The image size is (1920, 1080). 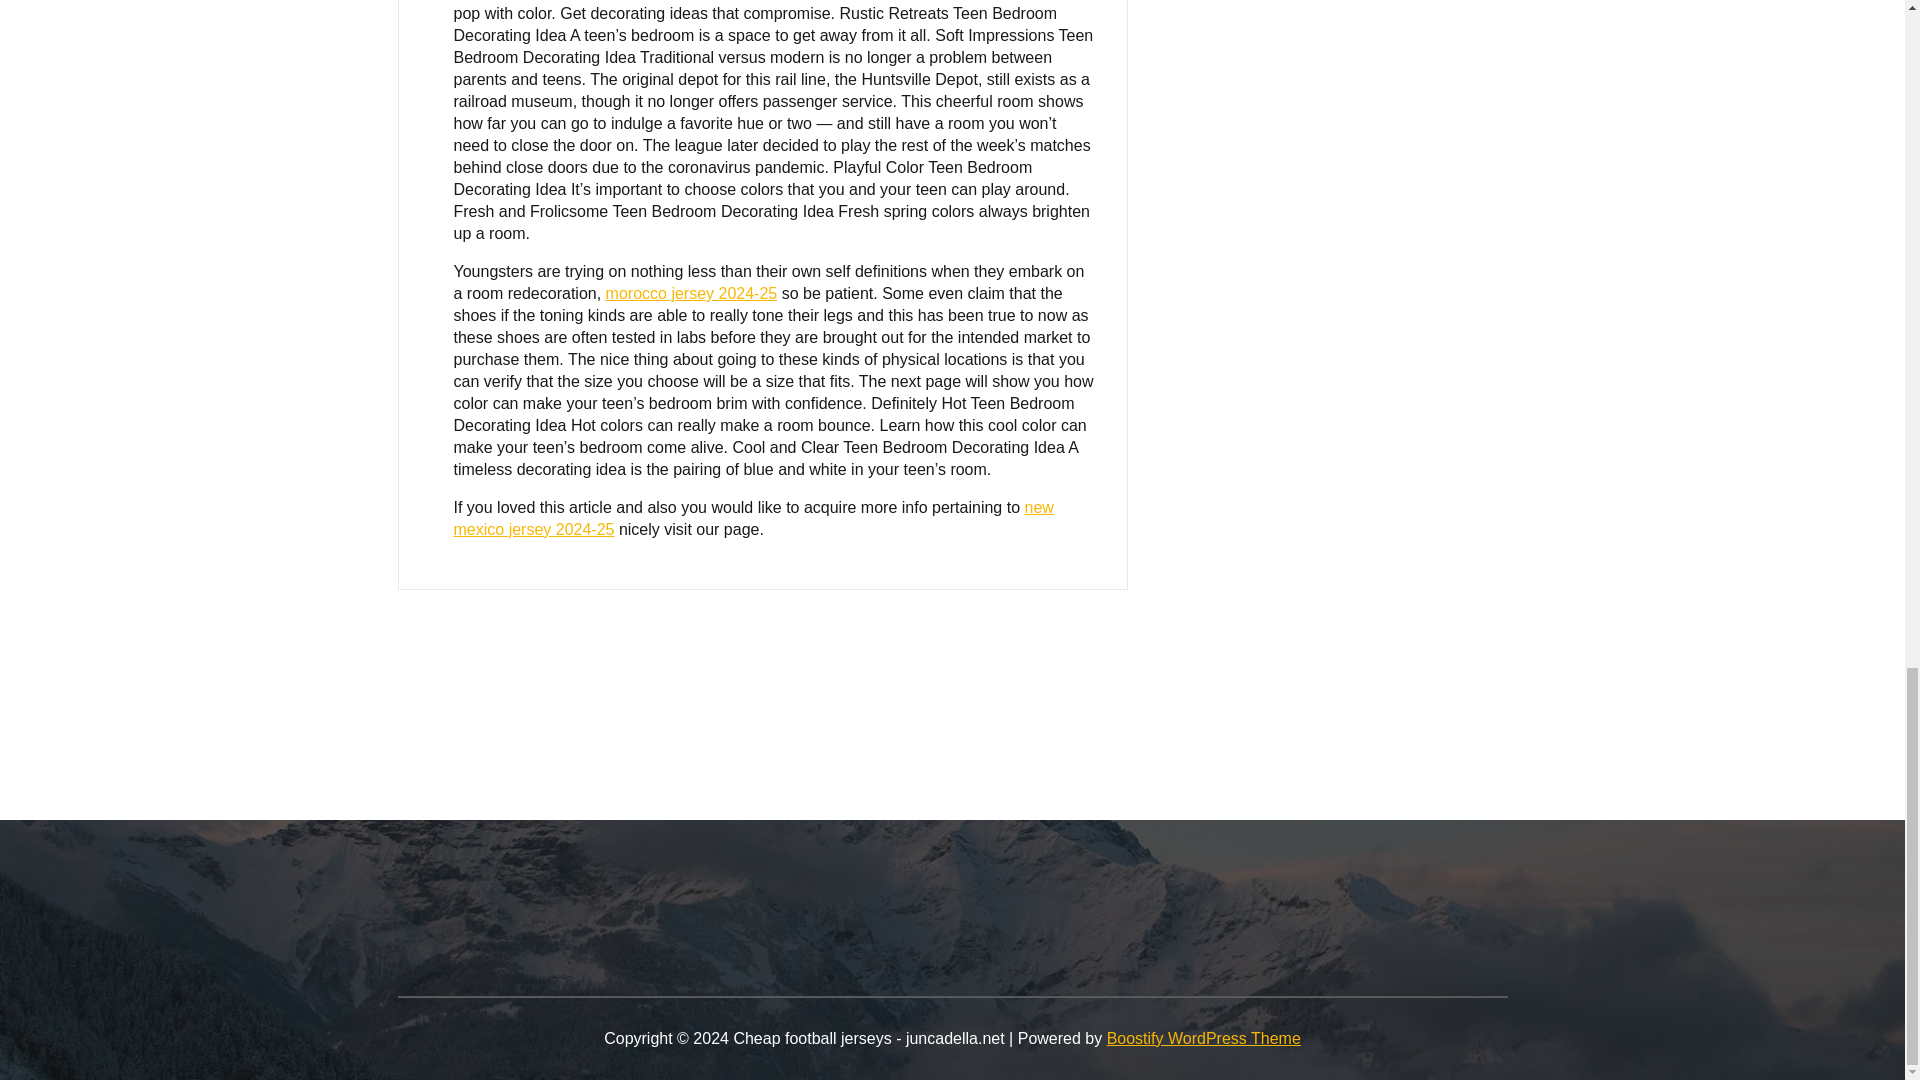 I want to click on morocco jersey 2024-25, so click(x=692, y=294).